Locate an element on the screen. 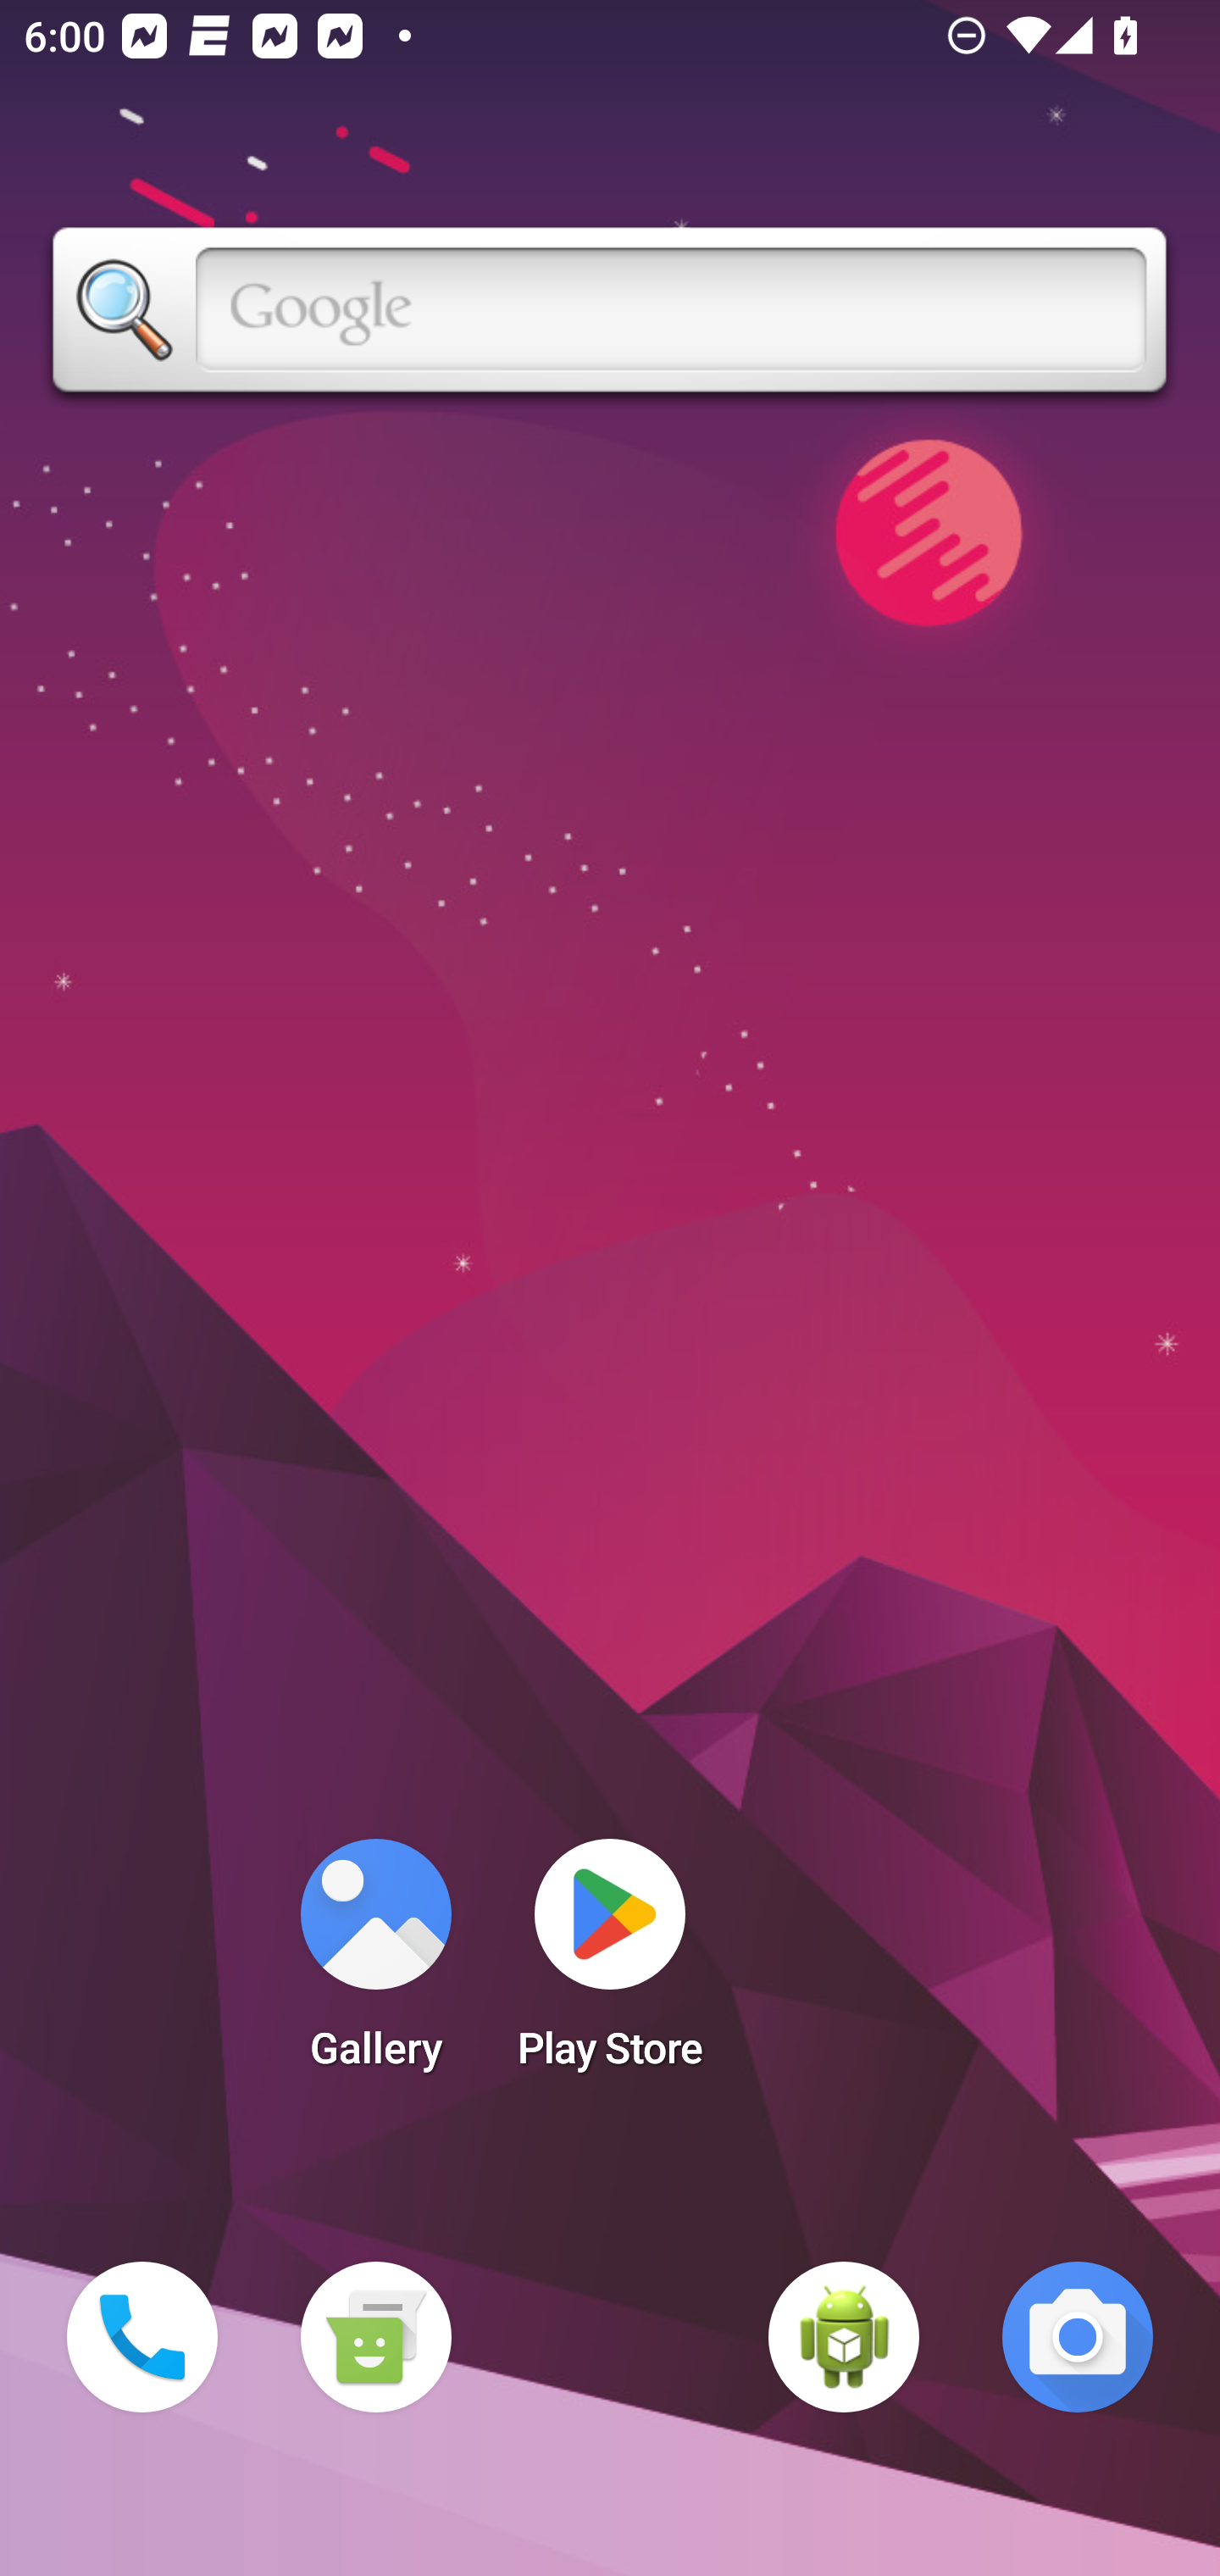 Image resolution: width=1220 pixels, height=2576 pixels. Camera is located at coordinates (1078, 2337).